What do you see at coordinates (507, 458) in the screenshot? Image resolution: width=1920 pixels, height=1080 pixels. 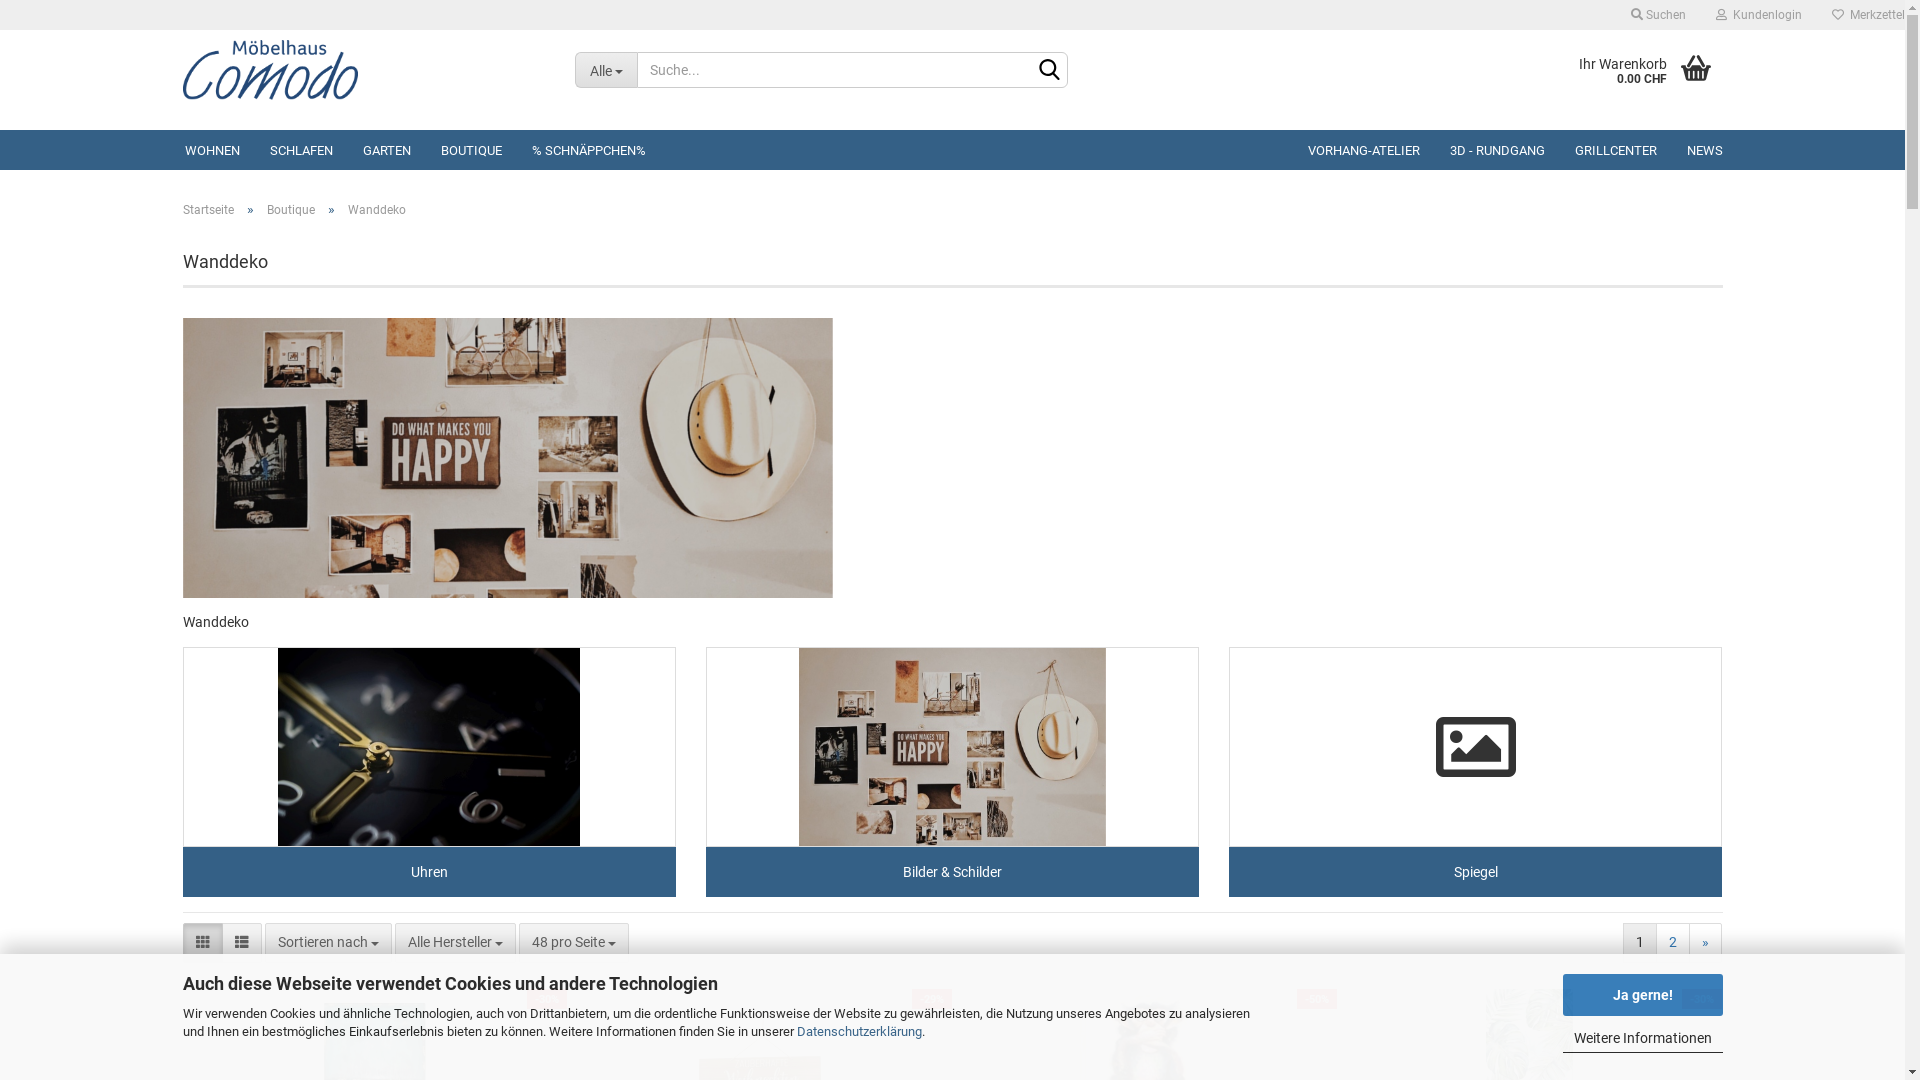 I see `Wanddeko` at bounding box center [507, 458].